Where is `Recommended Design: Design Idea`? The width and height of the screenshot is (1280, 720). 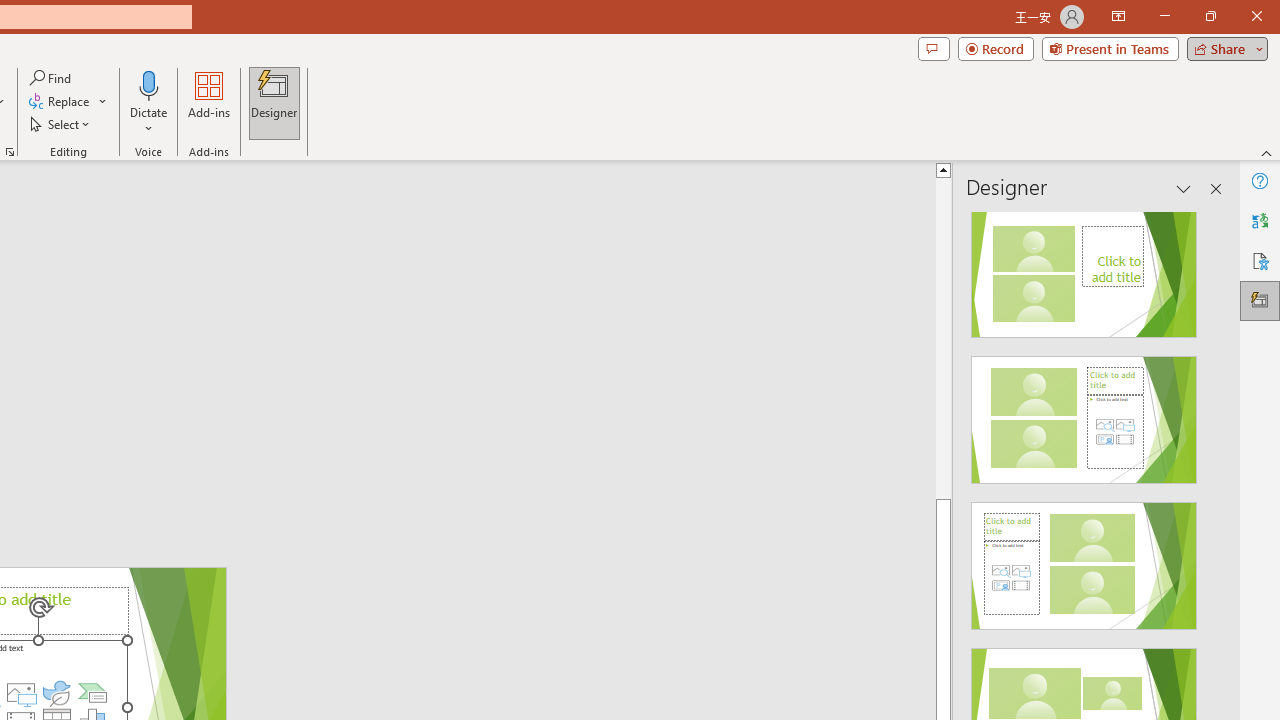
Recommended Design: Design Idea is located at coordinates (1084, 268).